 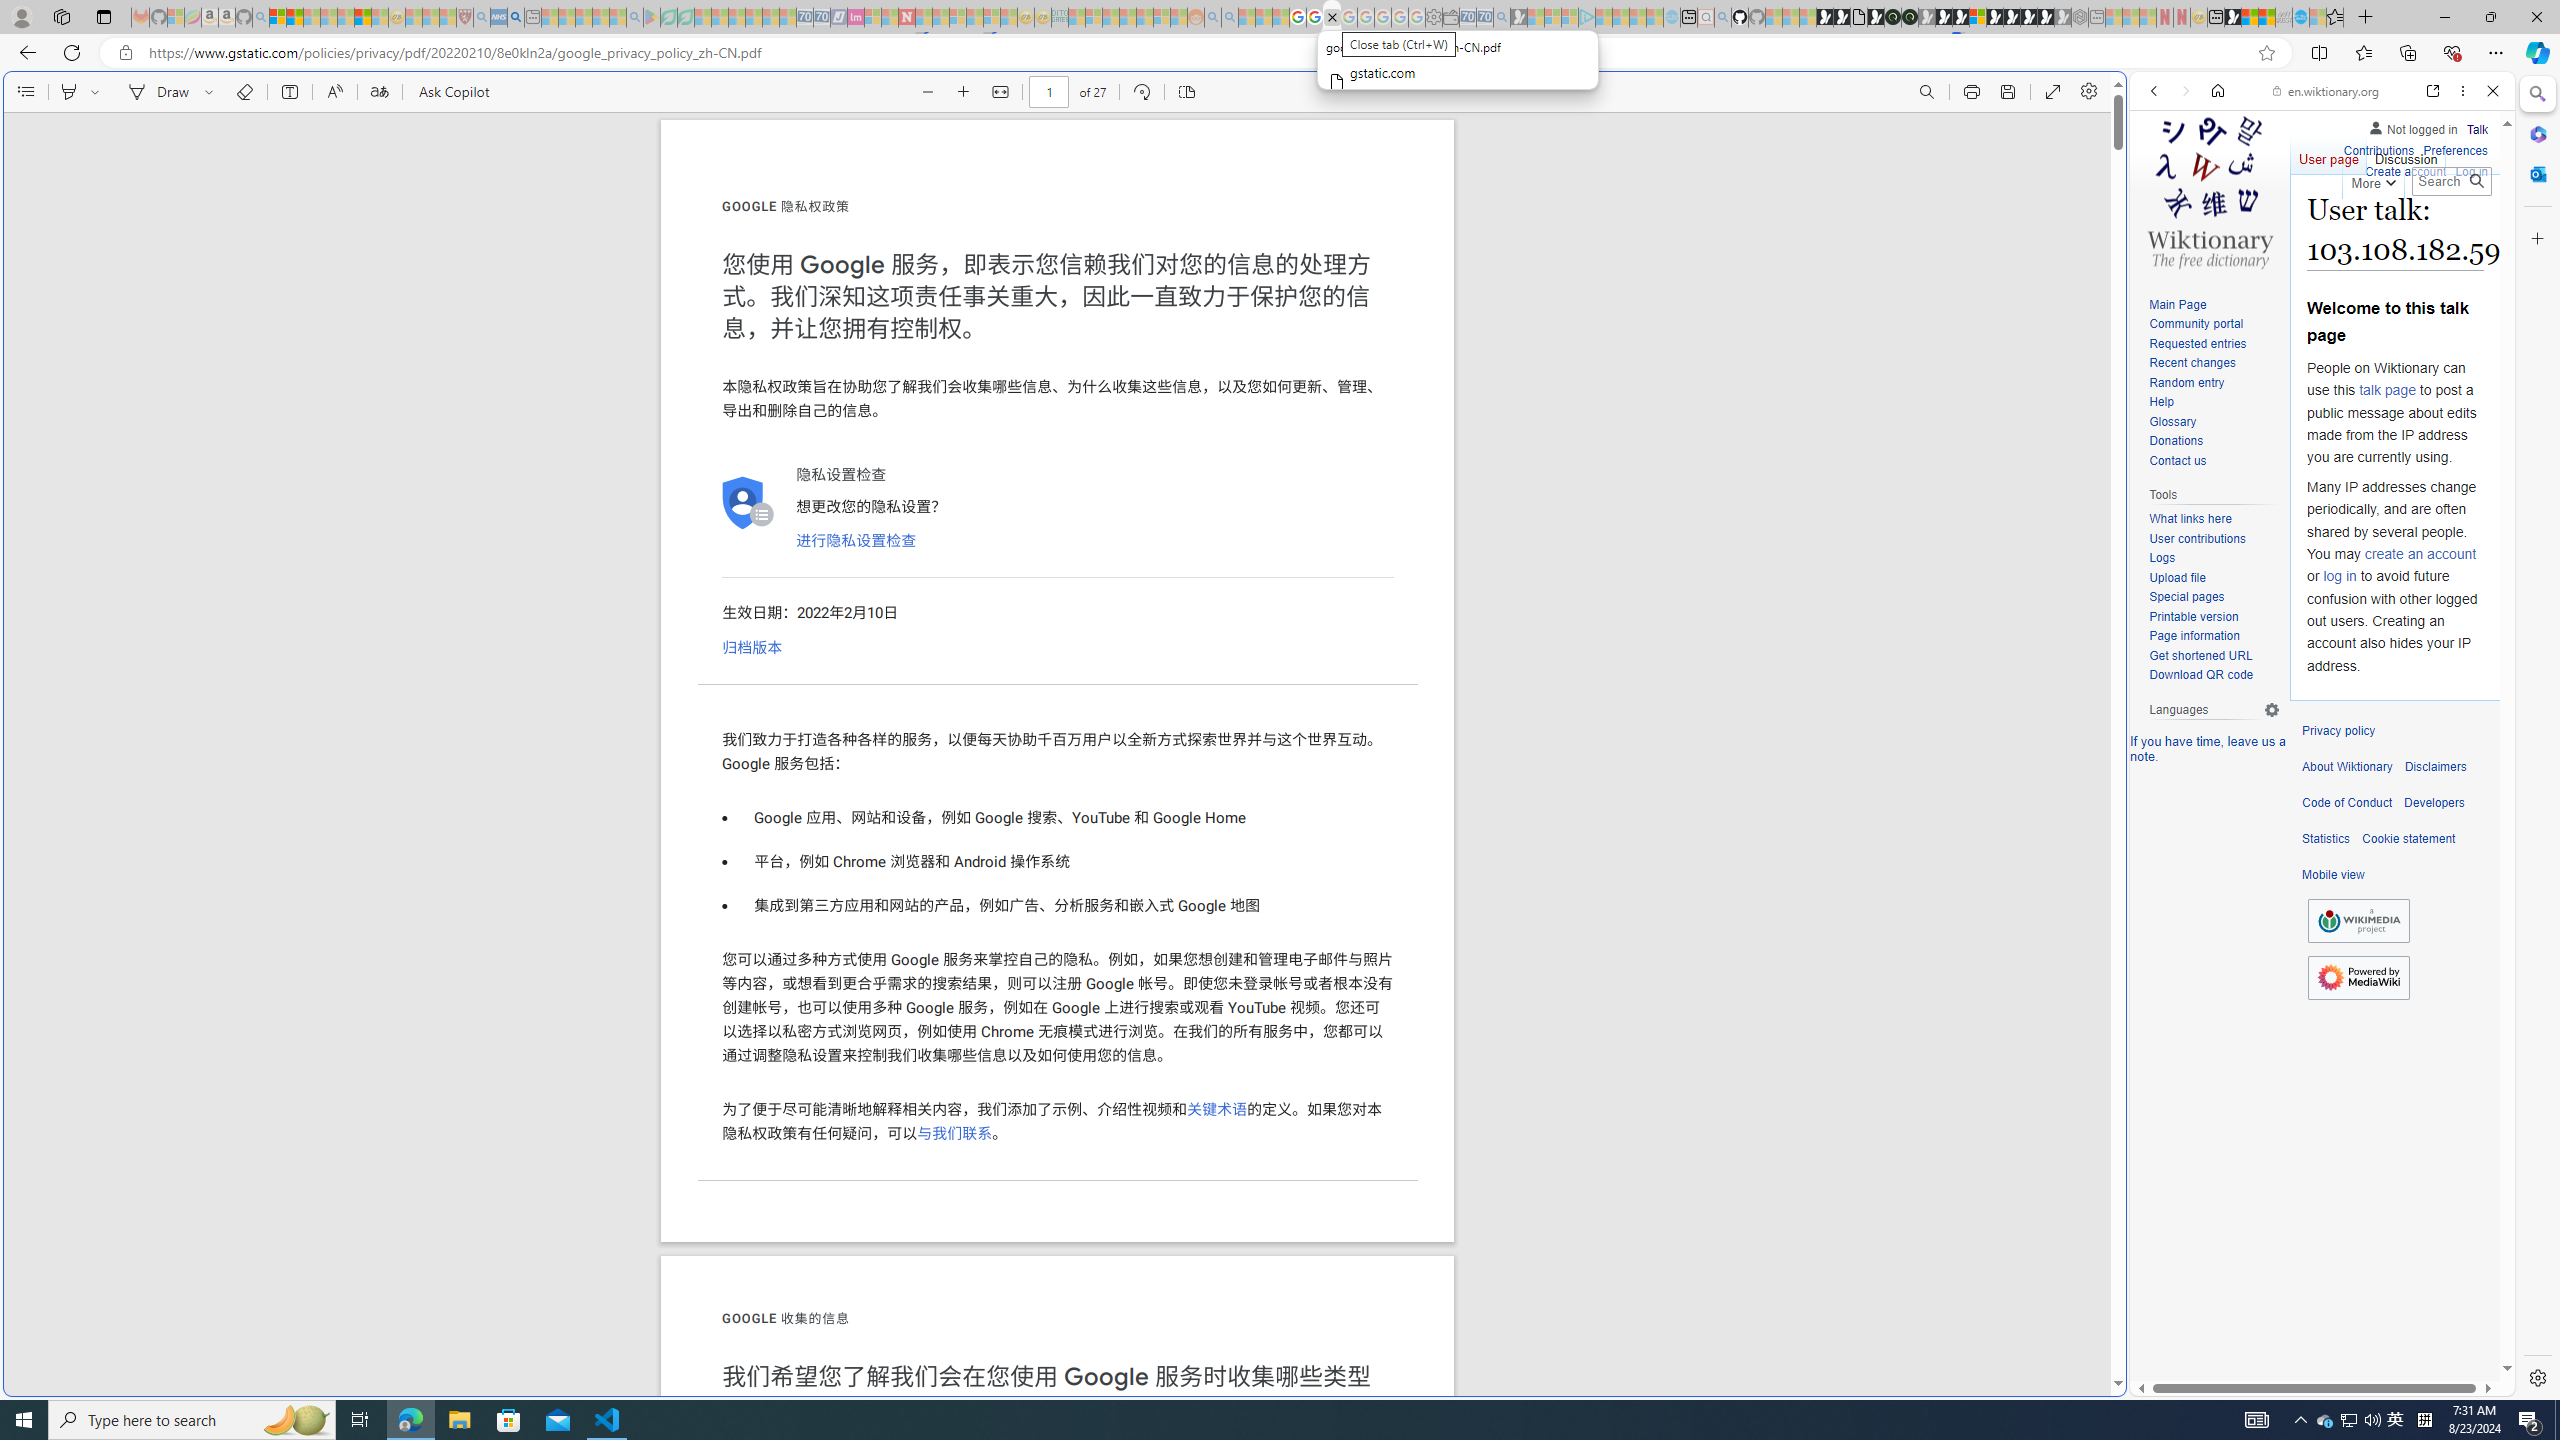 I want to click on Sign in to your account, so click(x=1977, y=17).